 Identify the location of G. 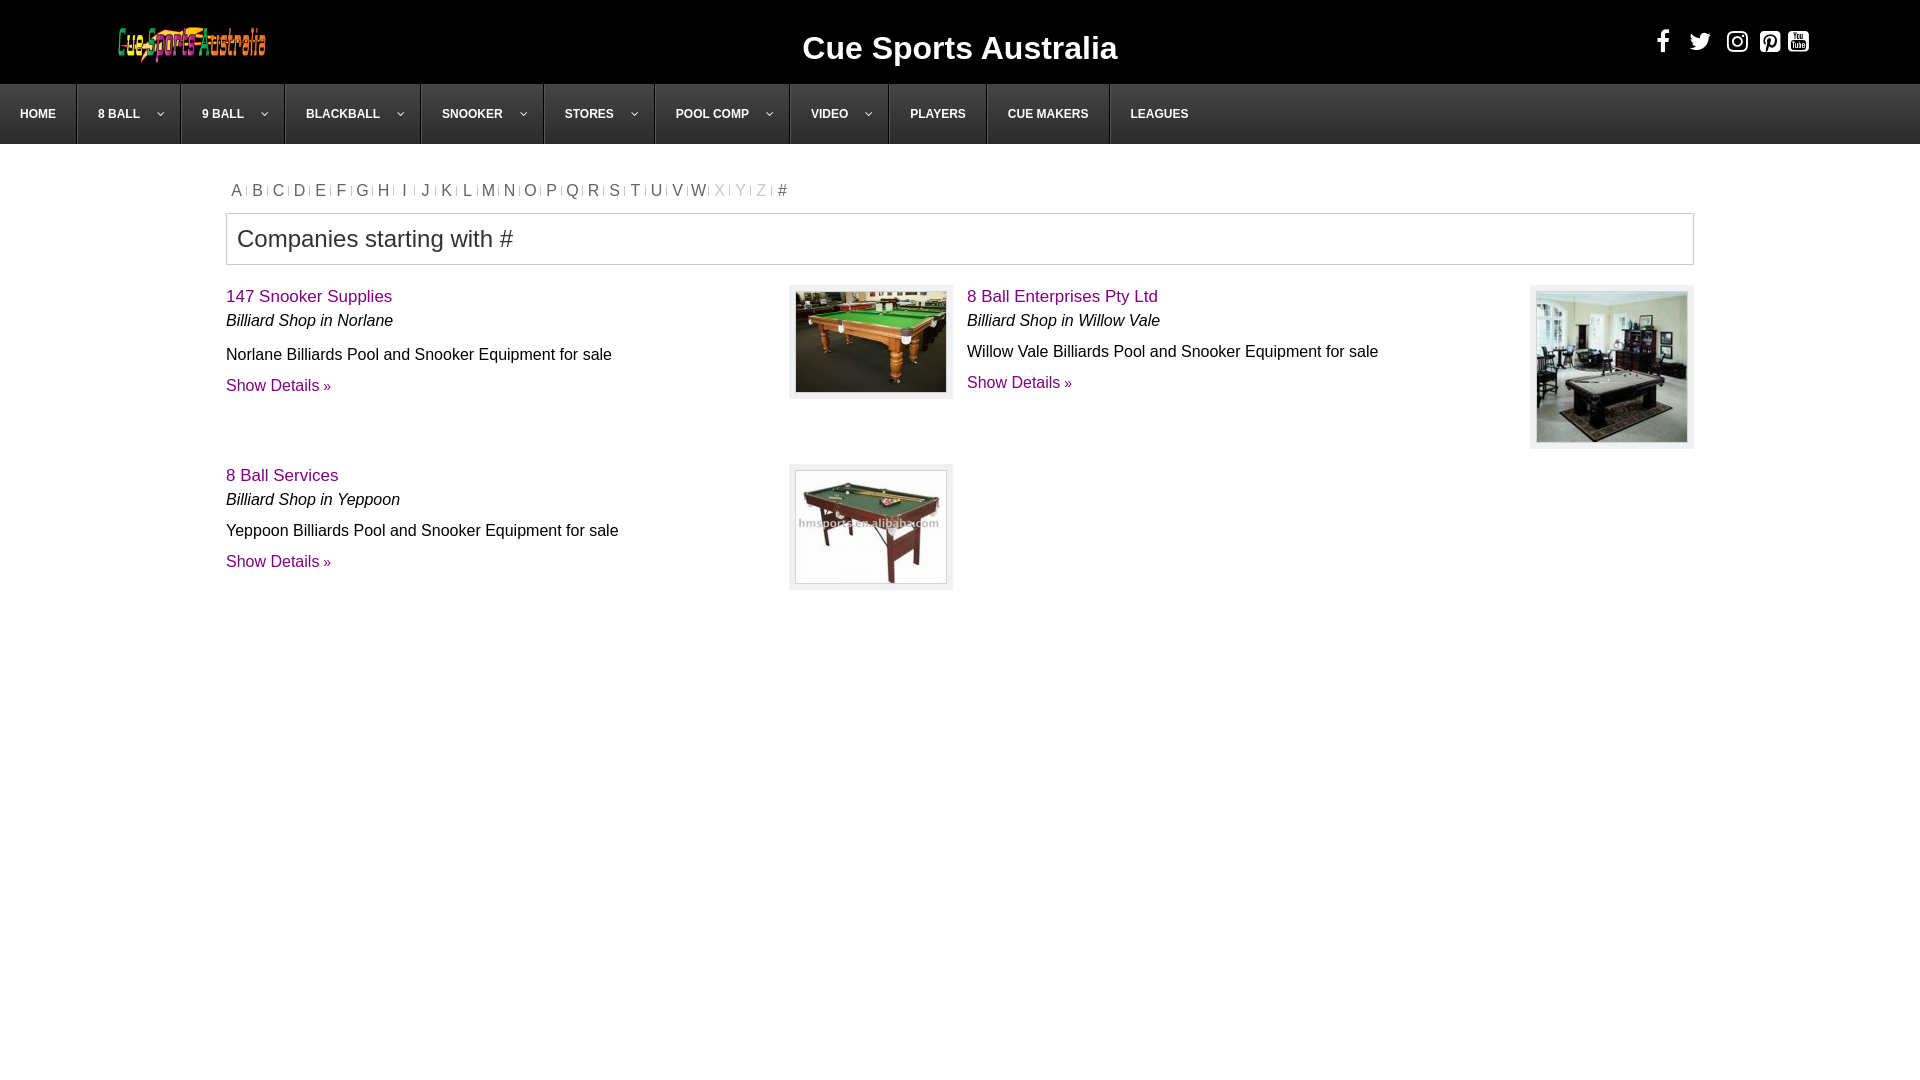
(362, 190).